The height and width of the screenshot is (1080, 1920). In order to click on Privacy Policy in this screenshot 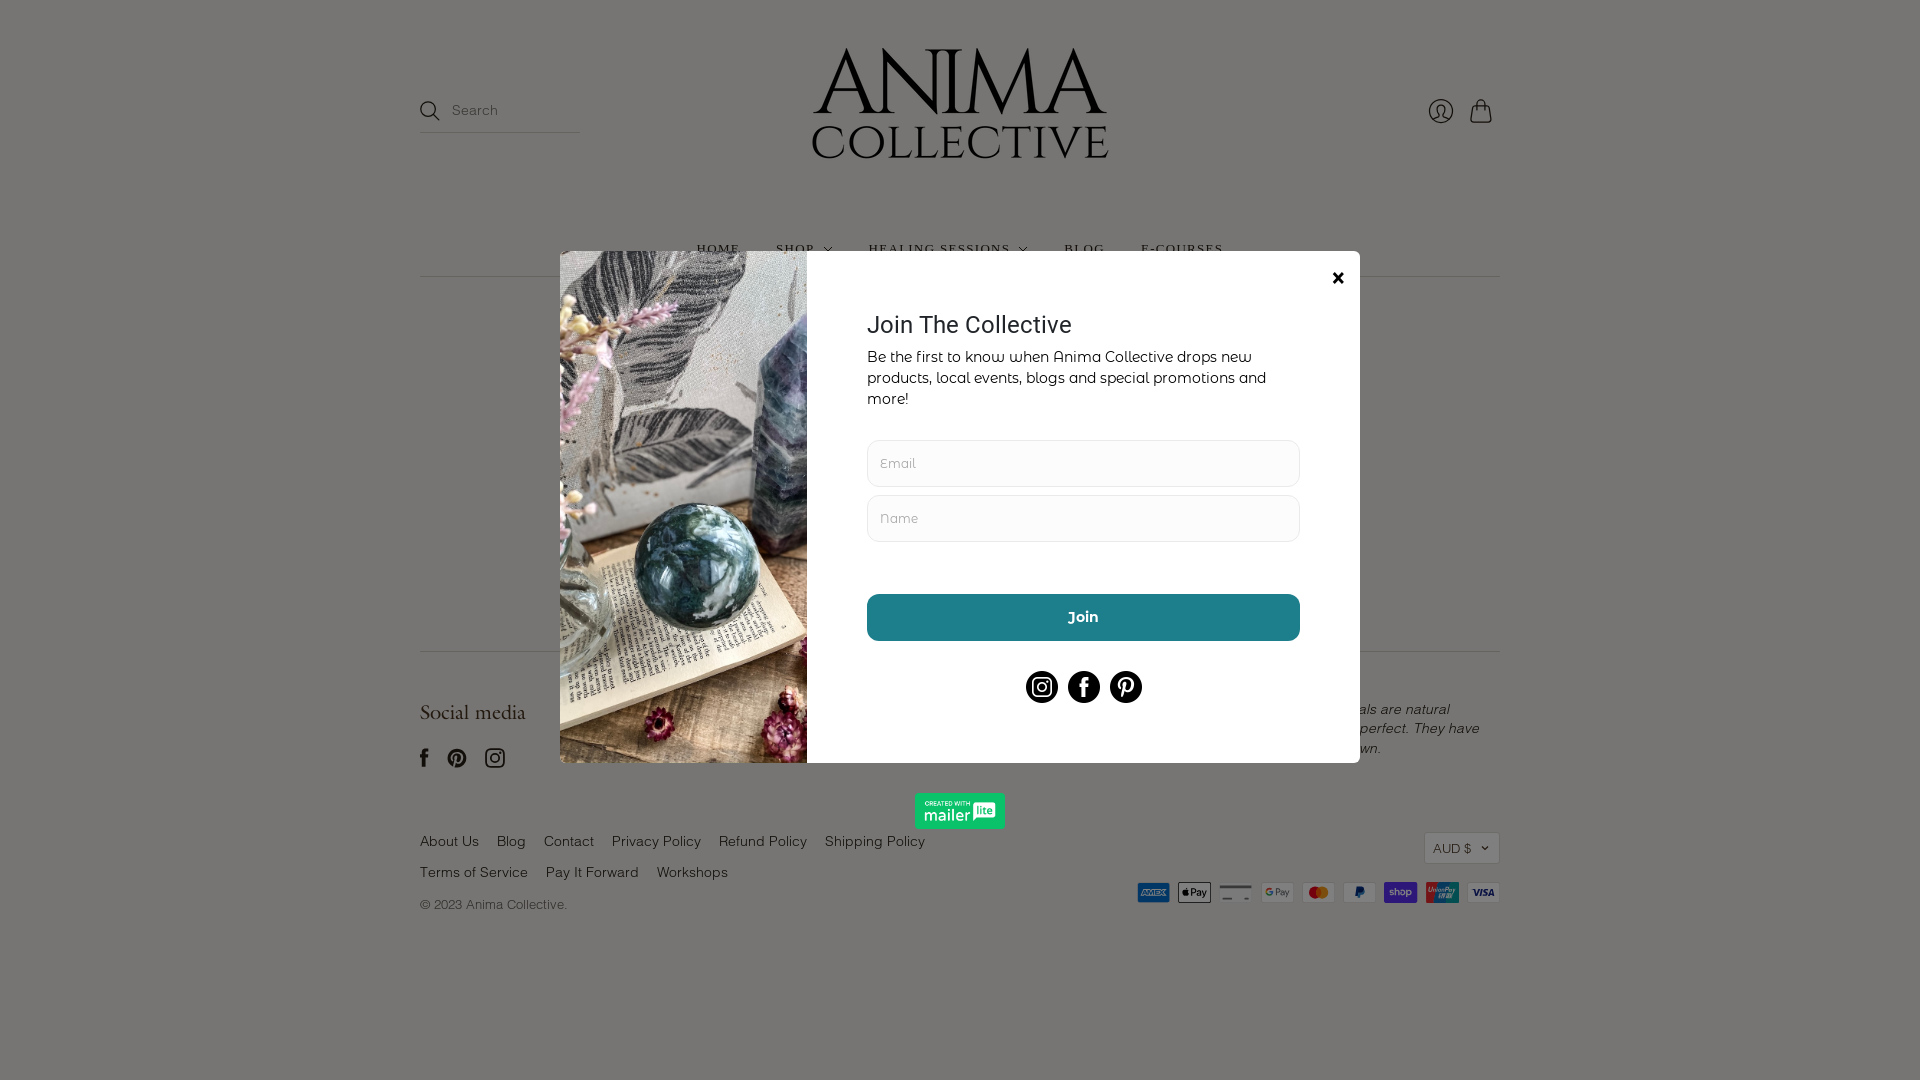, I will do `click(656, 841)`.